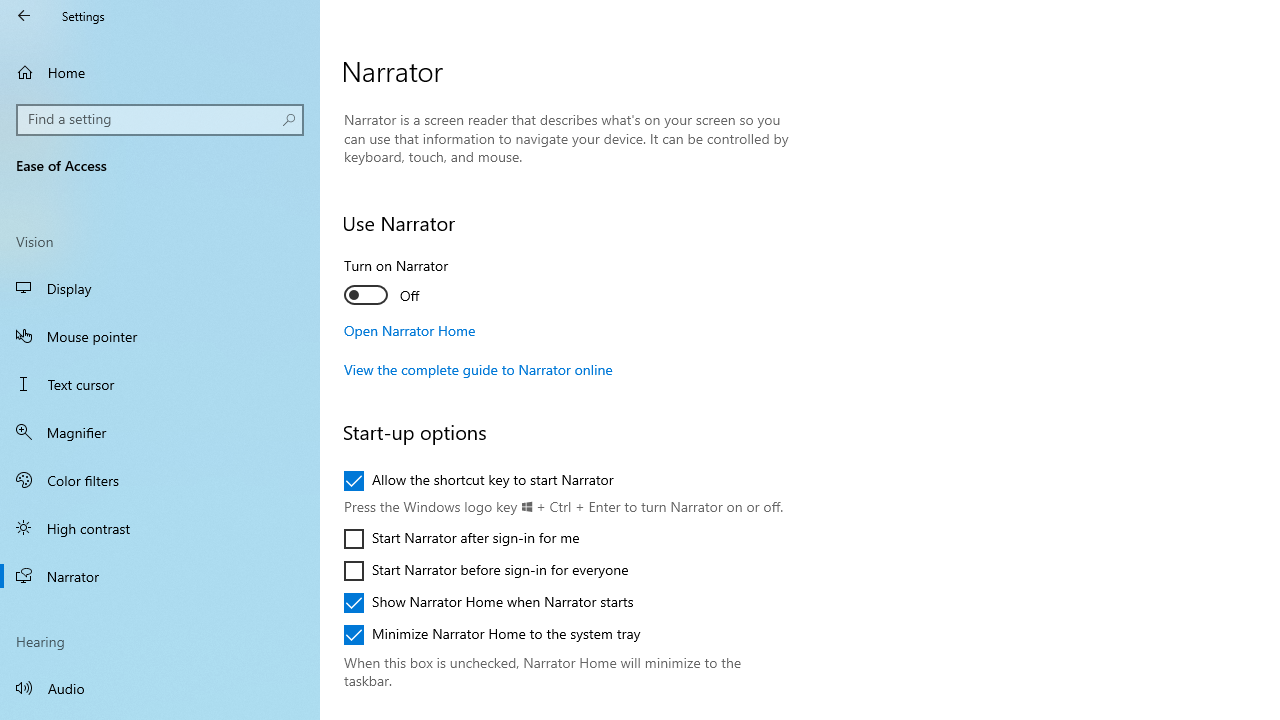  Describe the element at coordinates (160, 384) in the screenshot. I see `Text cursor` at that location.